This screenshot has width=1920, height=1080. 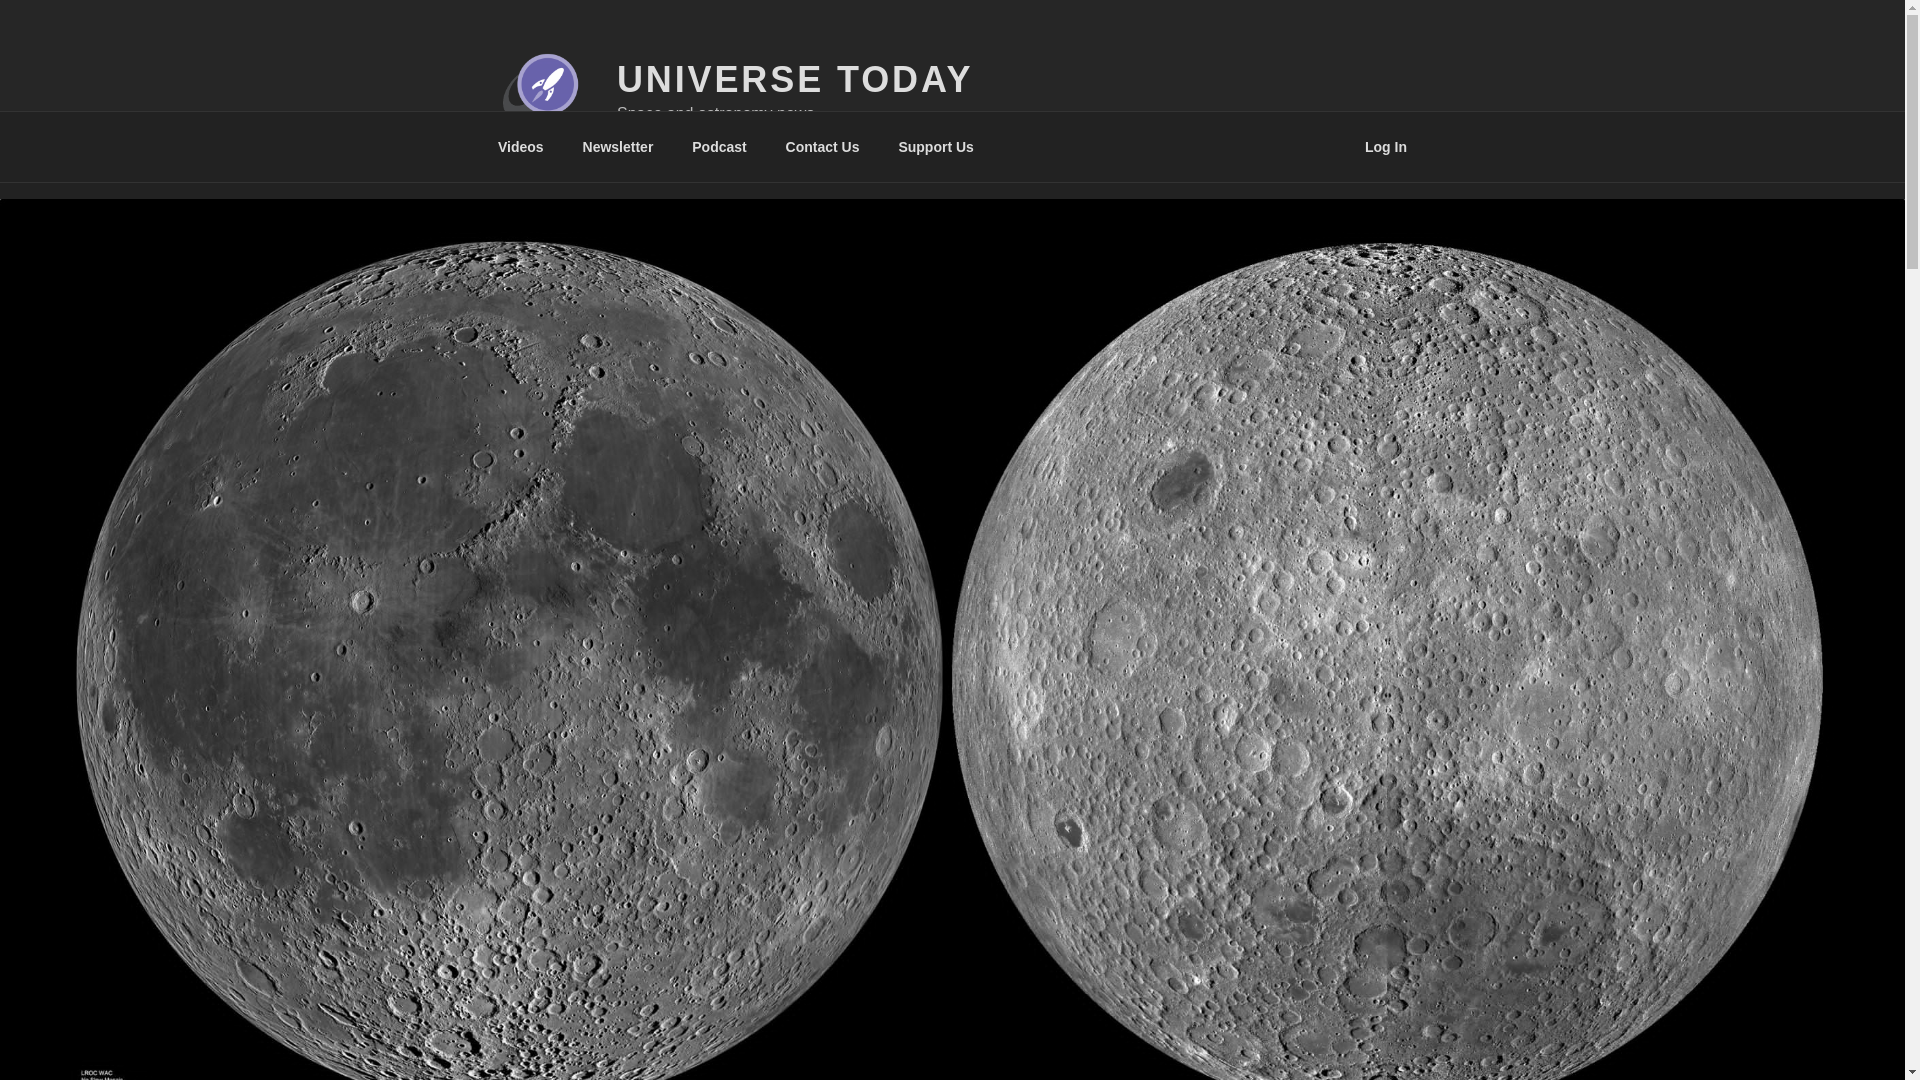 What do you see at coordinates (520, 146) in the screenshot?
I see `Videos` at bounding box center [520, 146].